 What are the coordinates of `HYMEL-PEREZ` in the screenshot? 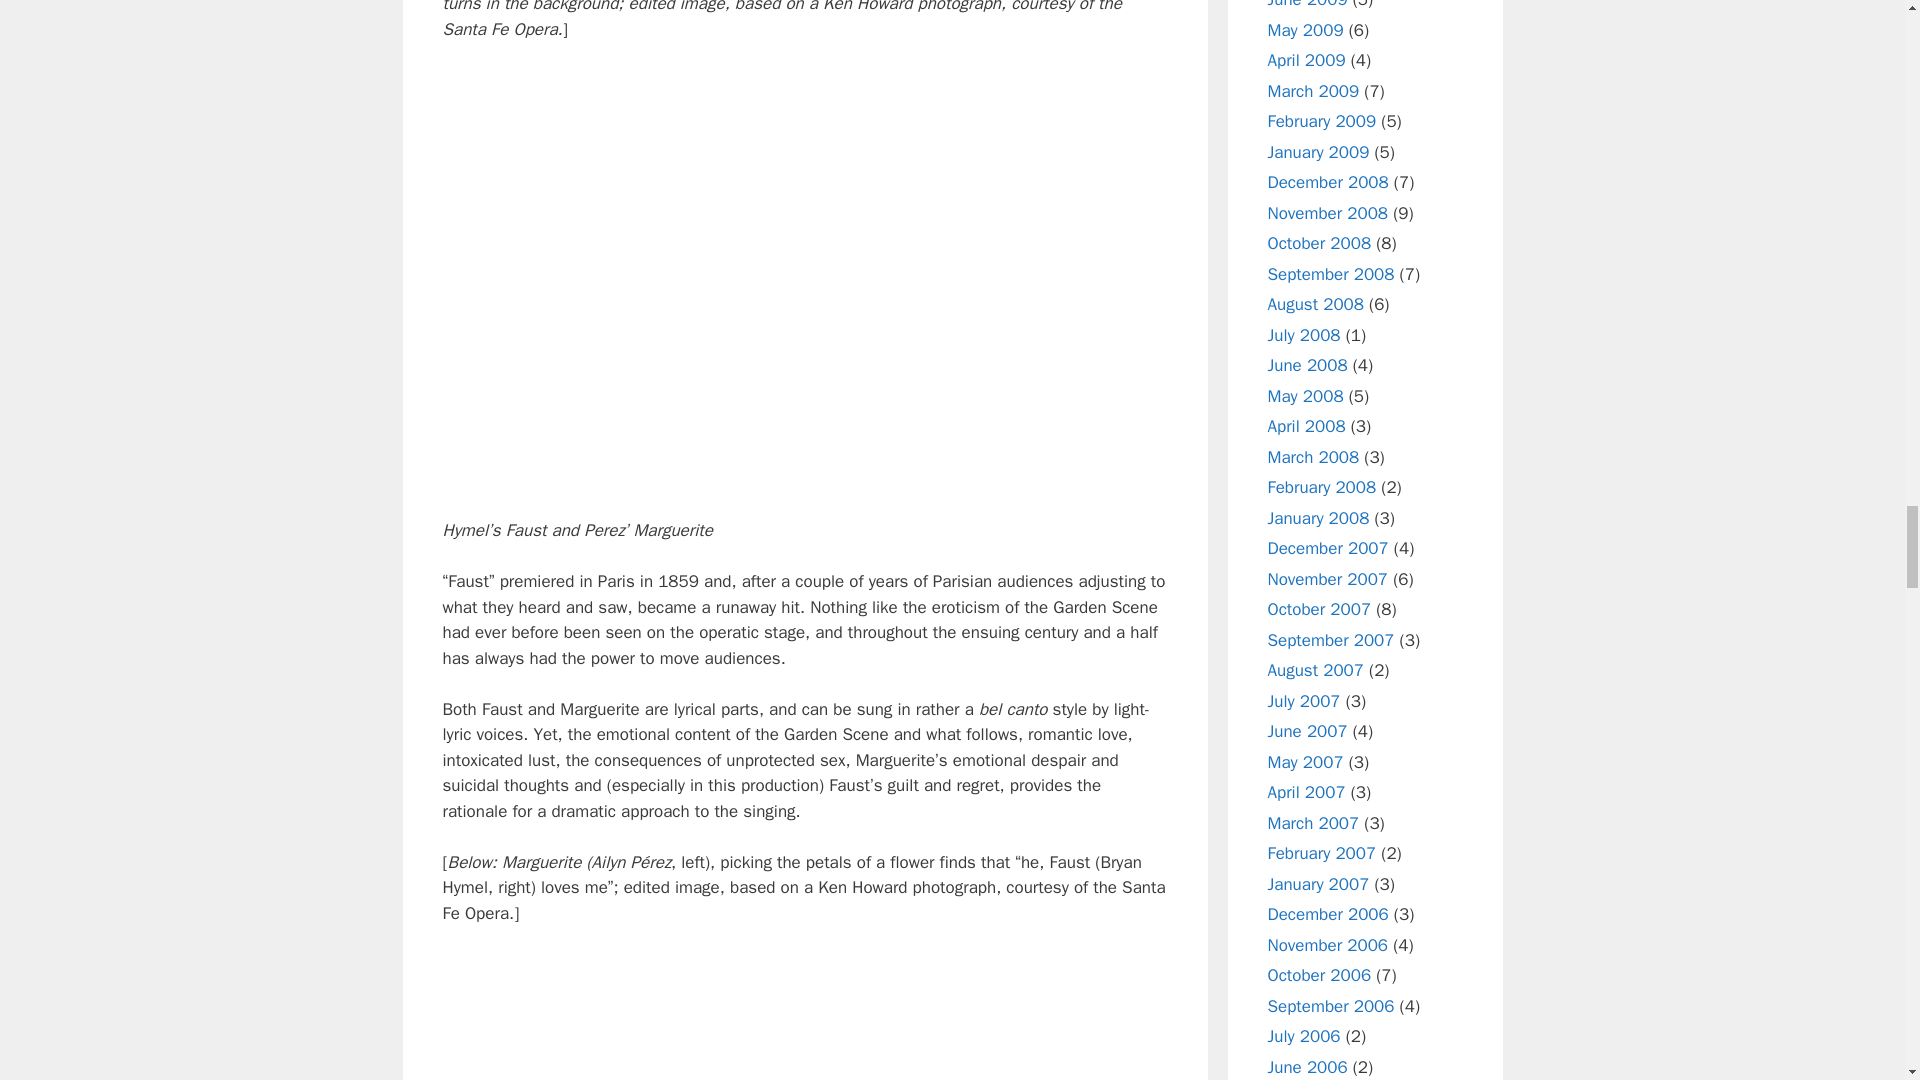 It's located at (804, 1016).